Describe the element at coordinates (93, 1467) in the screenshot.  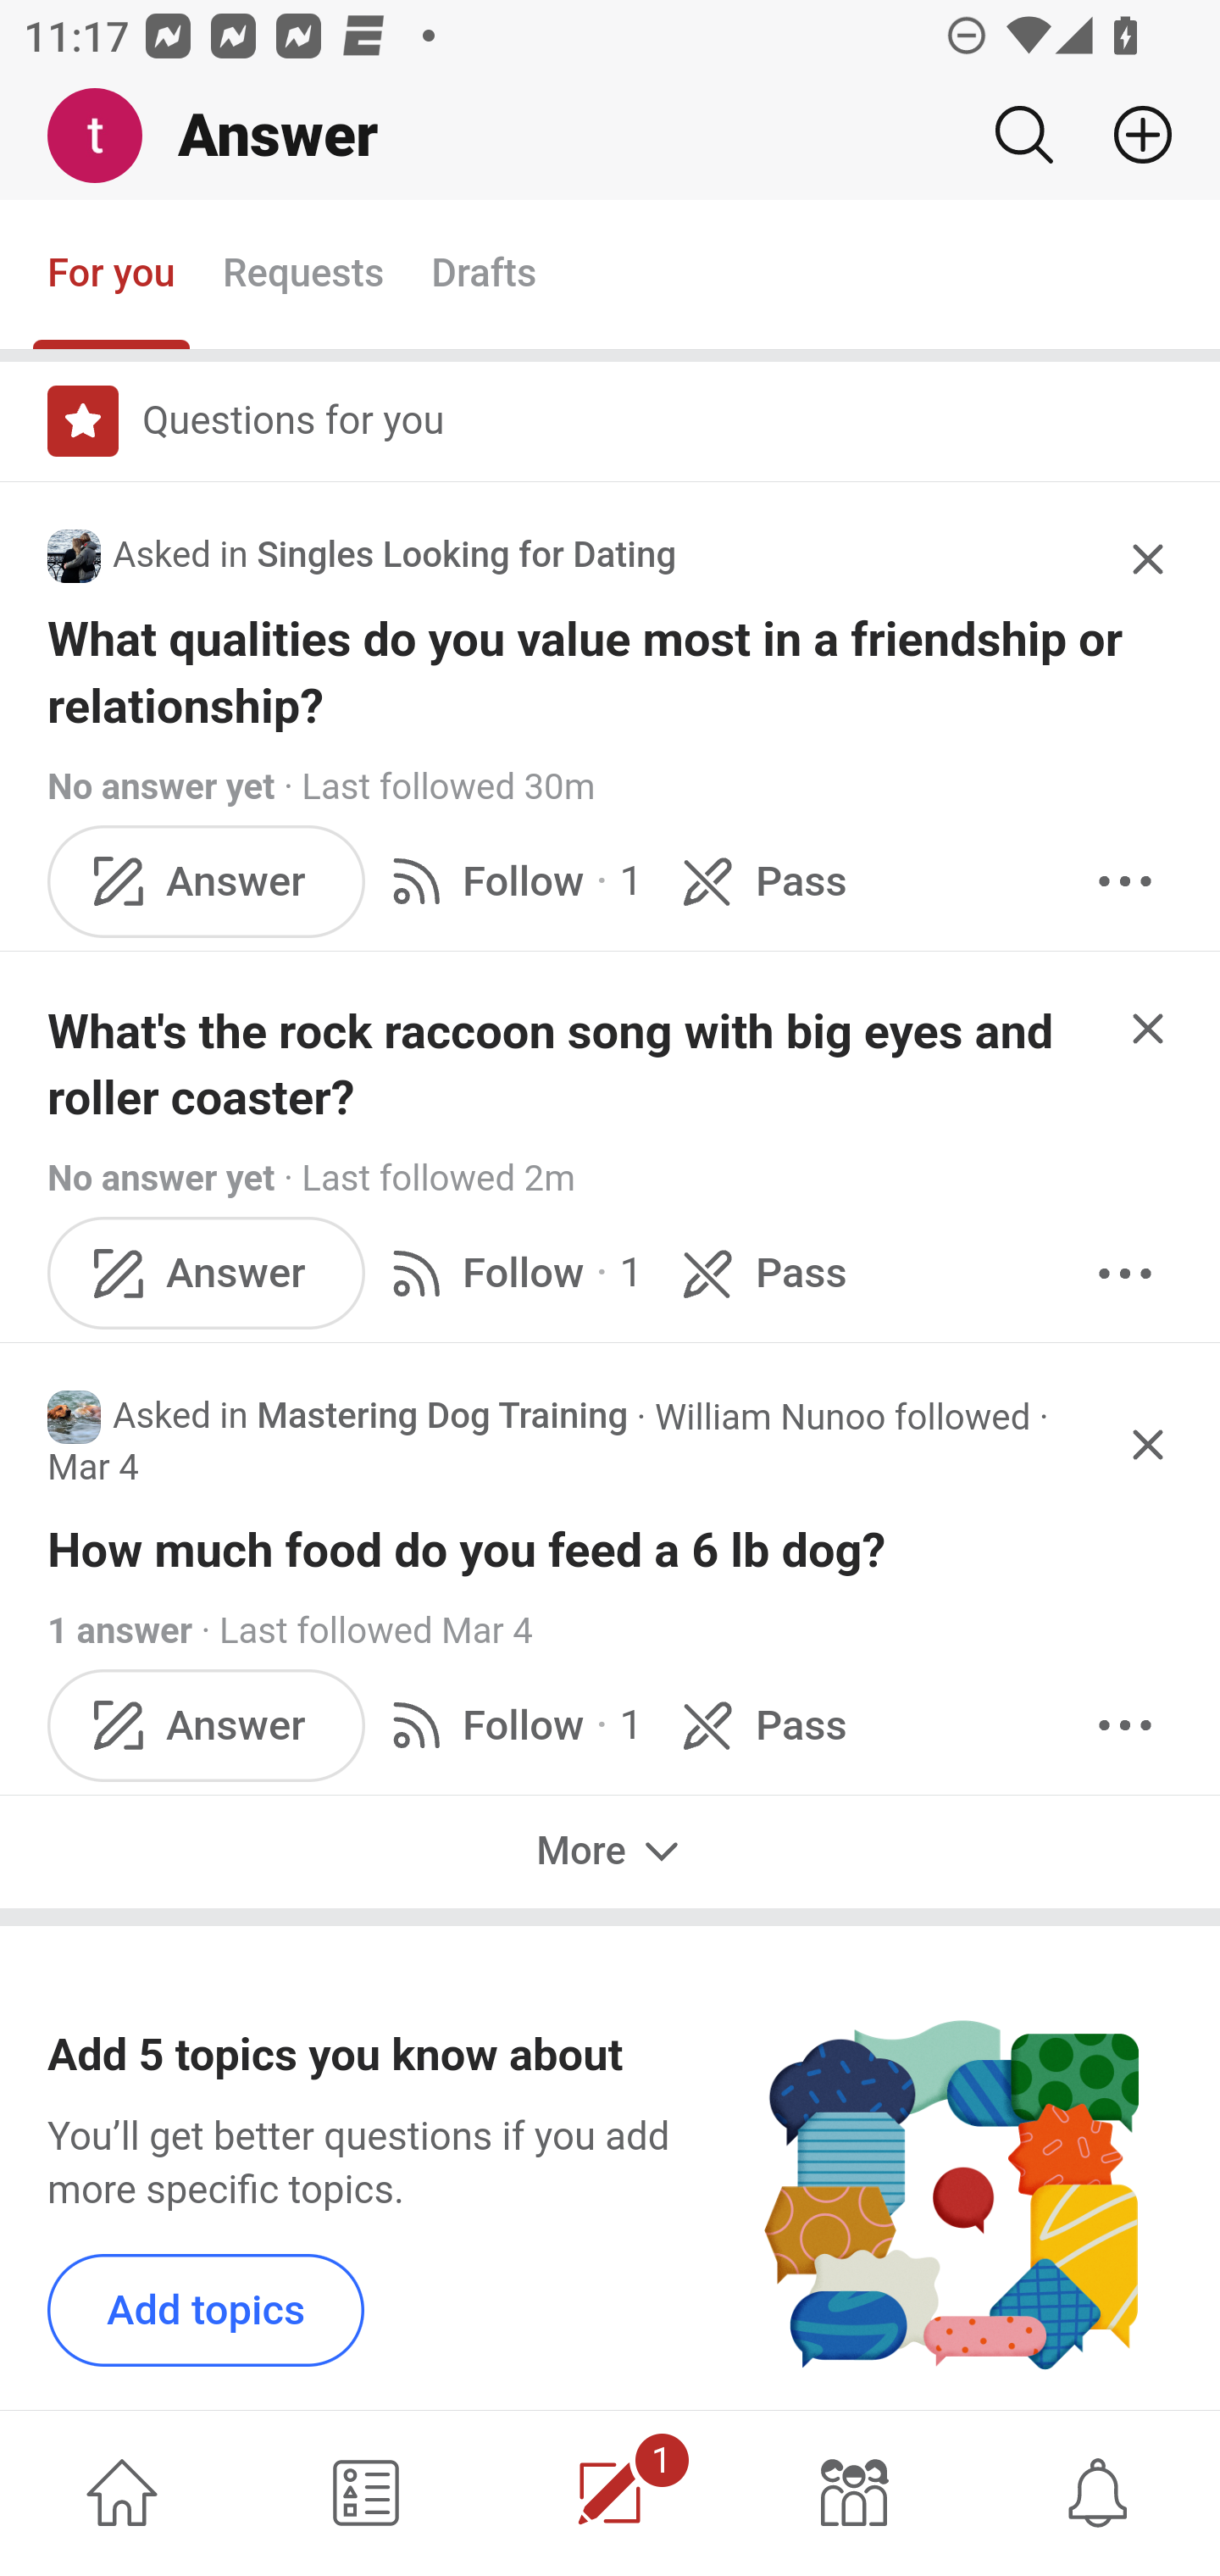
I see `Mar 4` at that location.